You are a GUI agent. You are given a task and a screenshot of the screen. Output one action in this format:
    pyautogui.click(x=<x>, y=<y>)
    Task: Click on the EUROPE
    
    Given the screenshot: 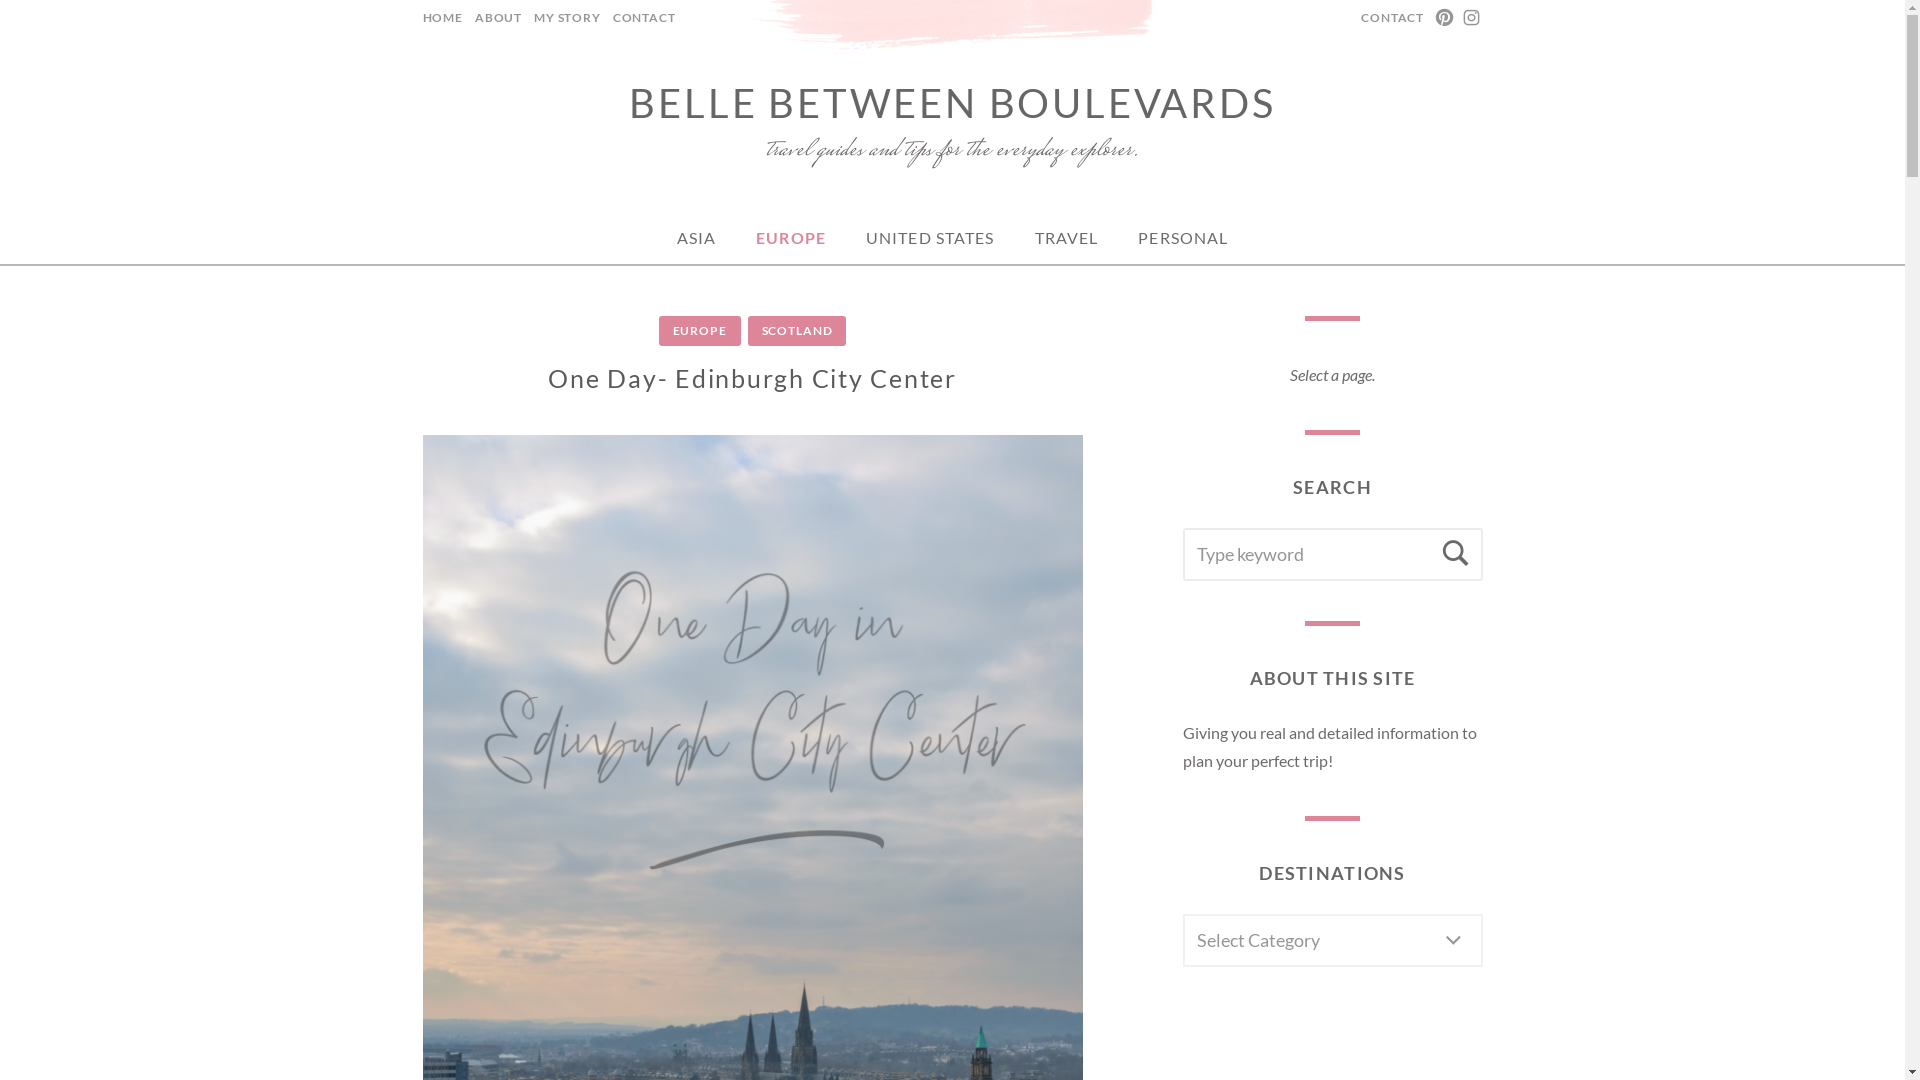 What is the action you would take?
    pyautogui.click(x=700, y=330)
    